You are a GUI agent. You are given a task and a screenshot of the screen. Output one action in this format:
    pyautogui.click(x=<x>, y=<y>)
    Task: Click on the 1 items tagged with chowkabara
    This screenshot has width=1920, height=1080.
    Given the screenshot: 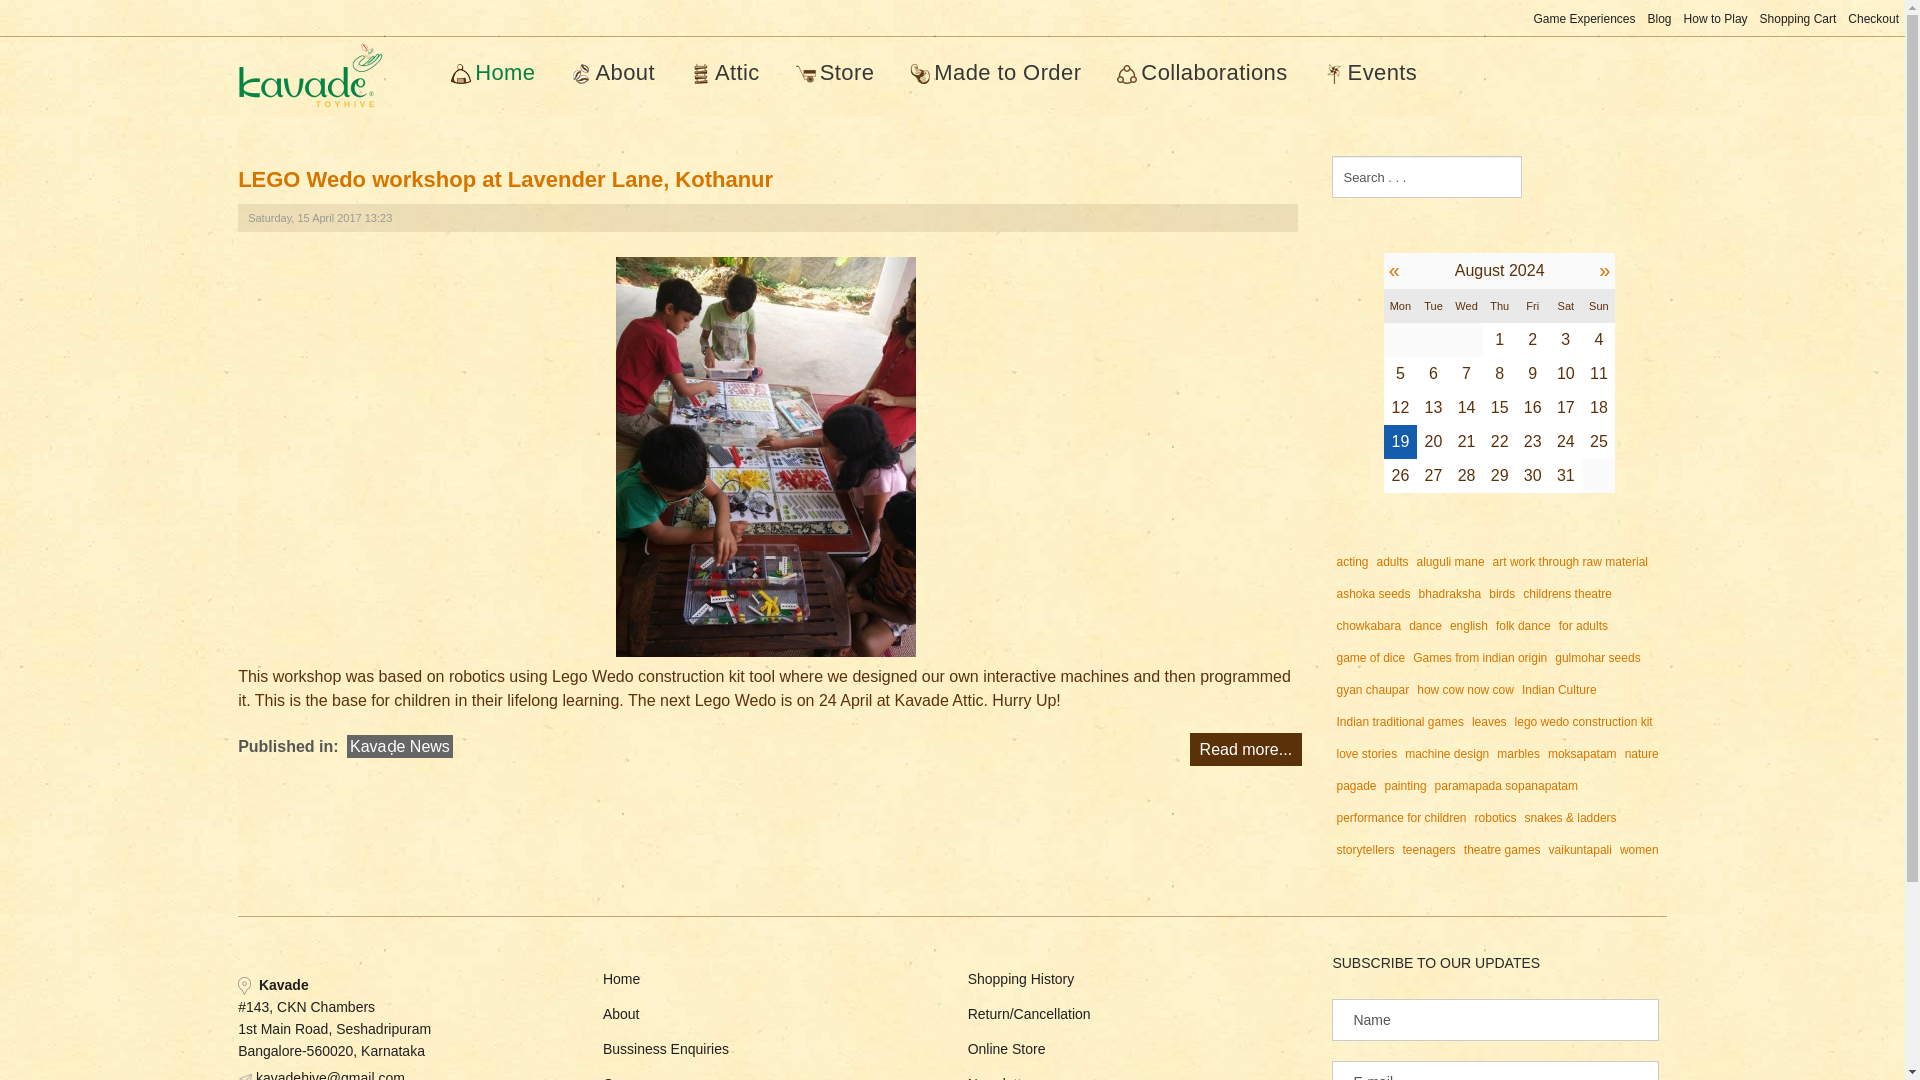 What is the action you would take?
    pyautogui.click(x=1368, y=626)
    